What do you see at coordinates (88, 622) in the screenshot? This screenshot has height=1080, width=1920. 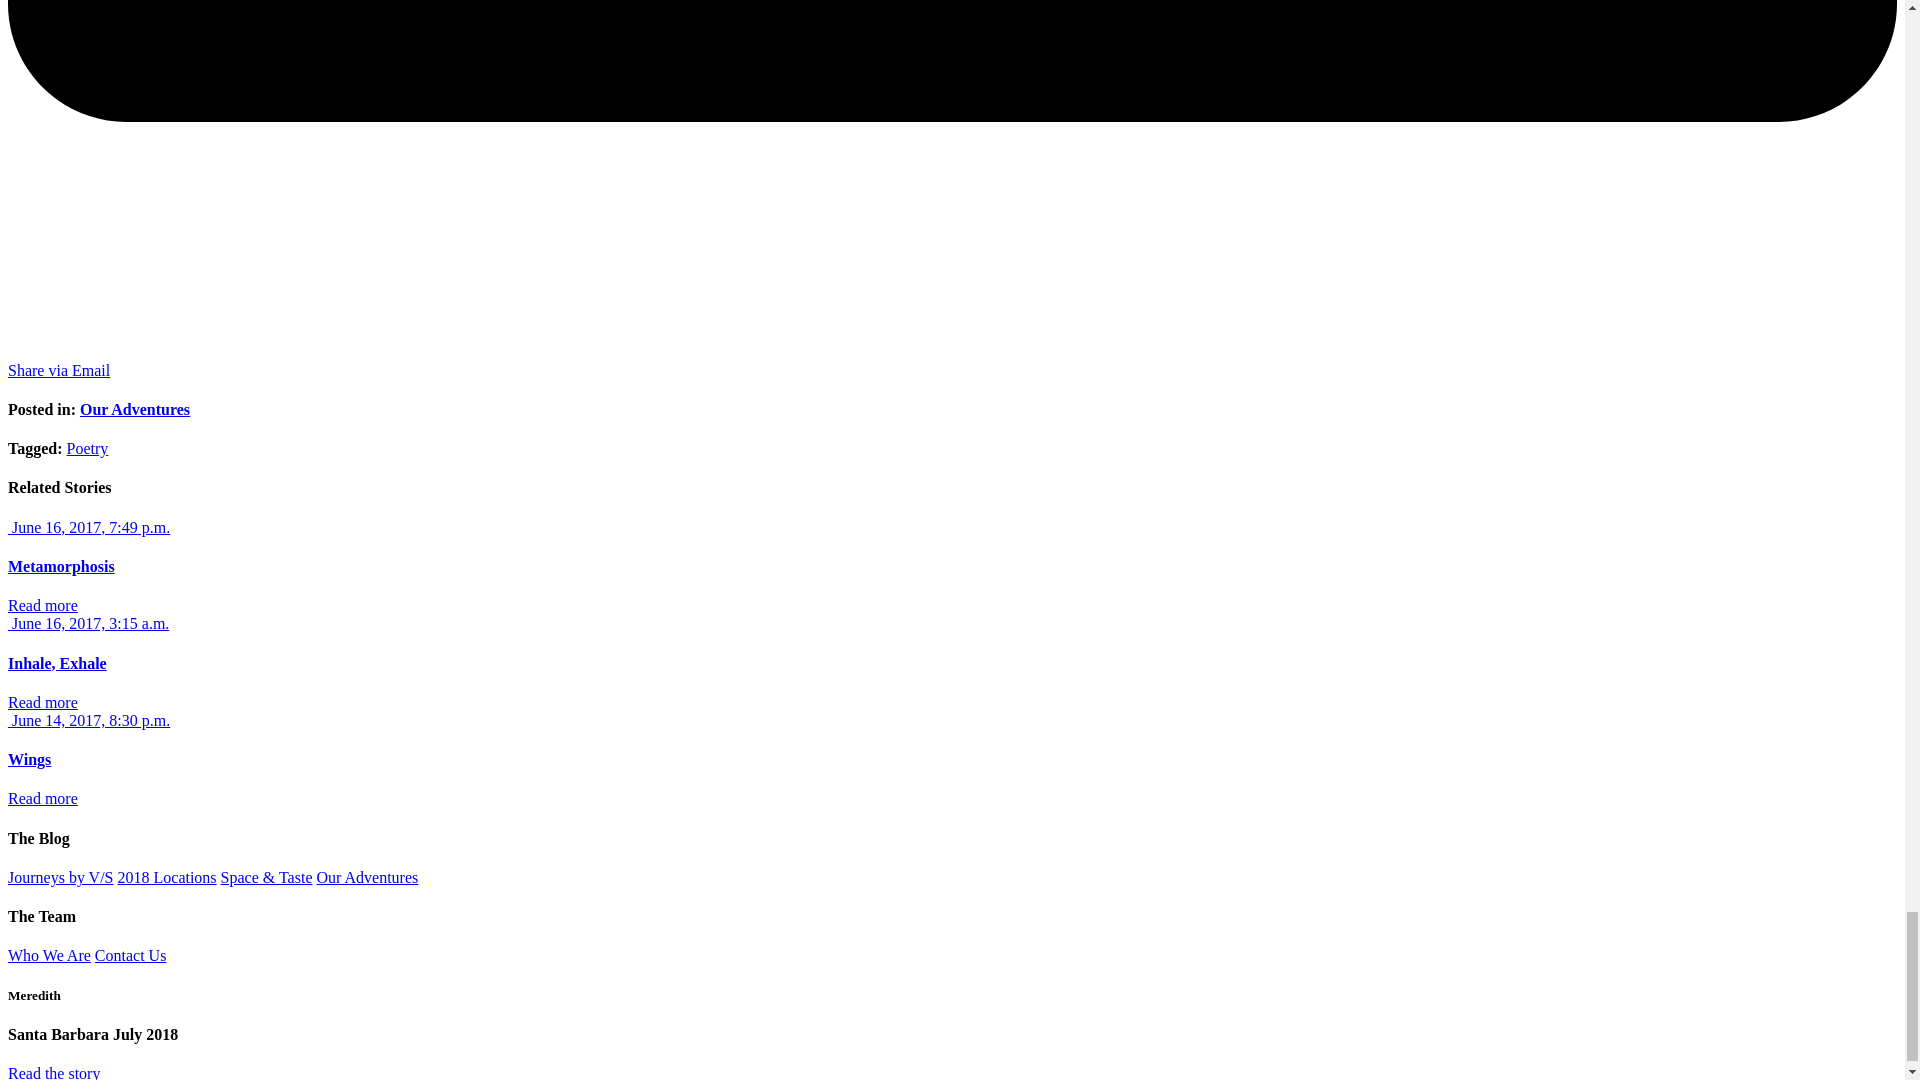 I see `June 16, 2017, 3:15 a.m.` at bounding box center [88, 622].